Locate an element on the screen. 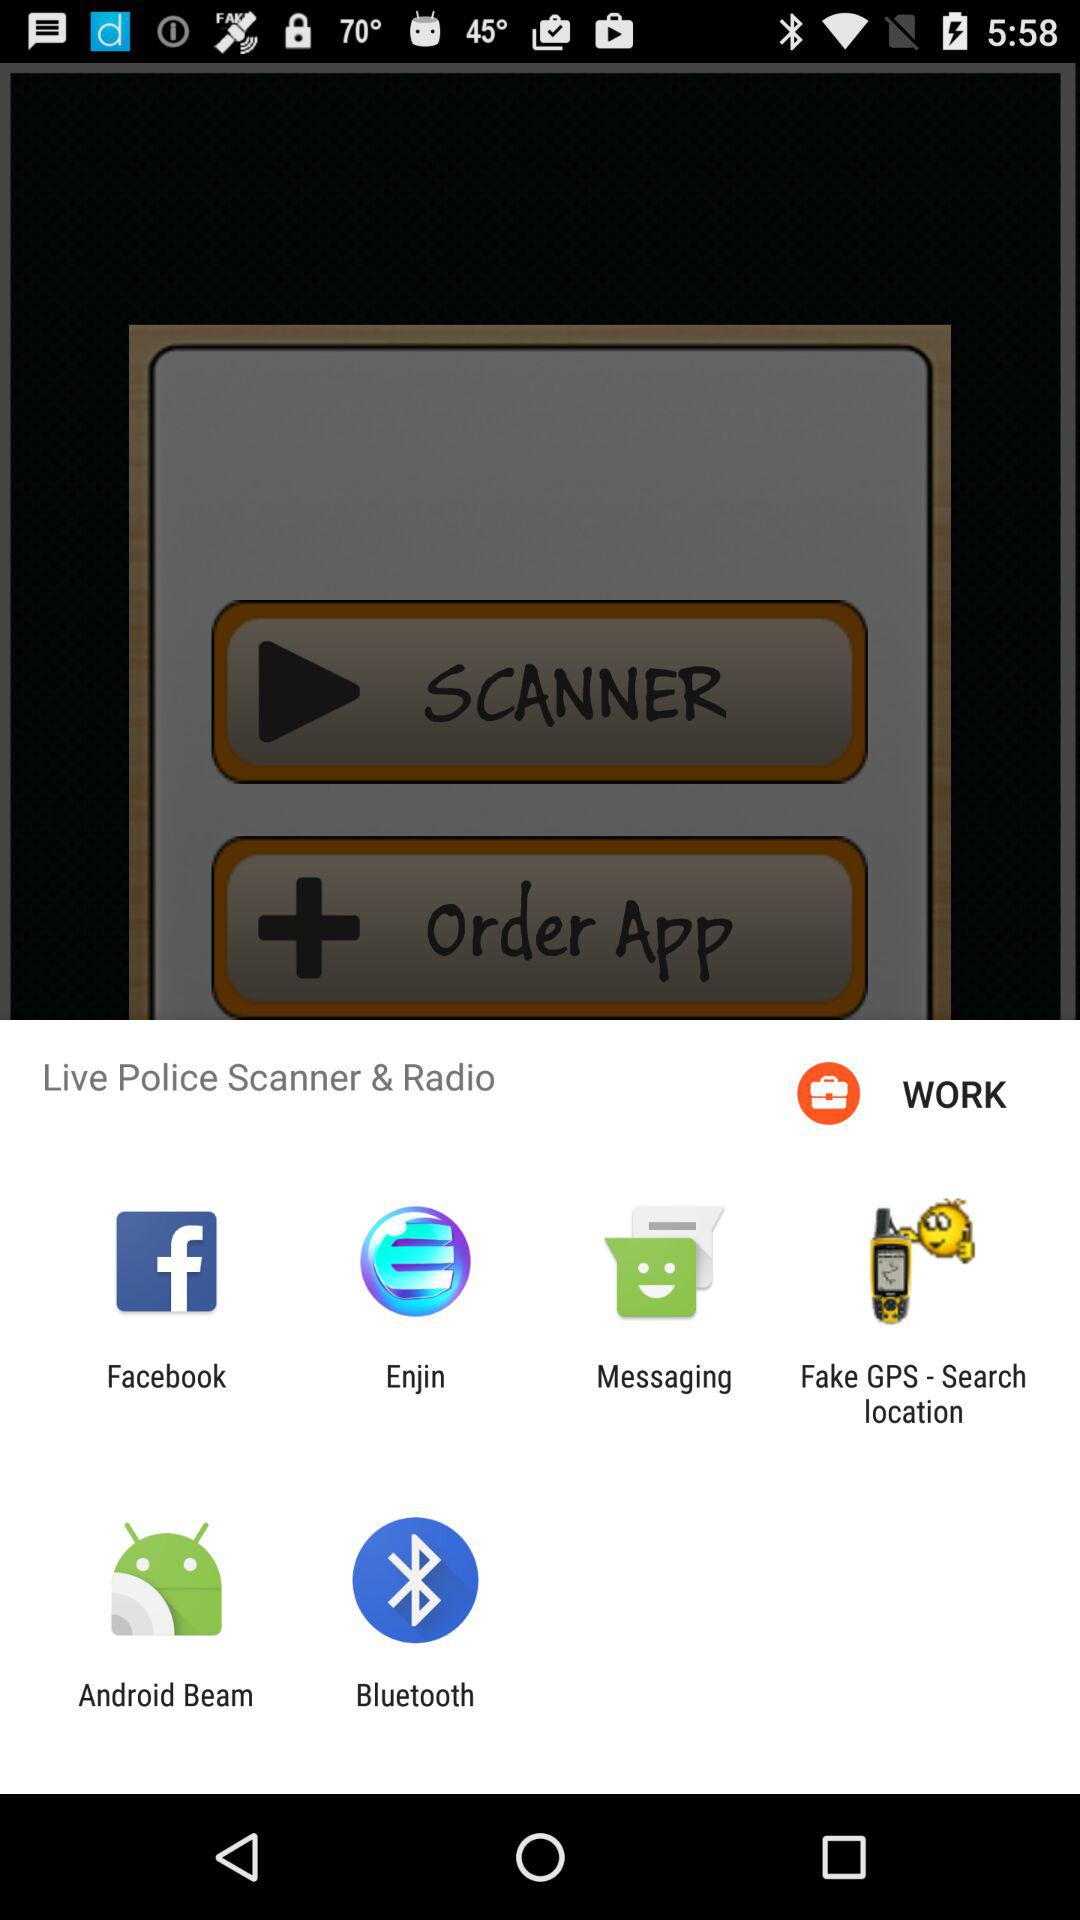  open app to the right of android beam app is located at coordinates (414, 1712).